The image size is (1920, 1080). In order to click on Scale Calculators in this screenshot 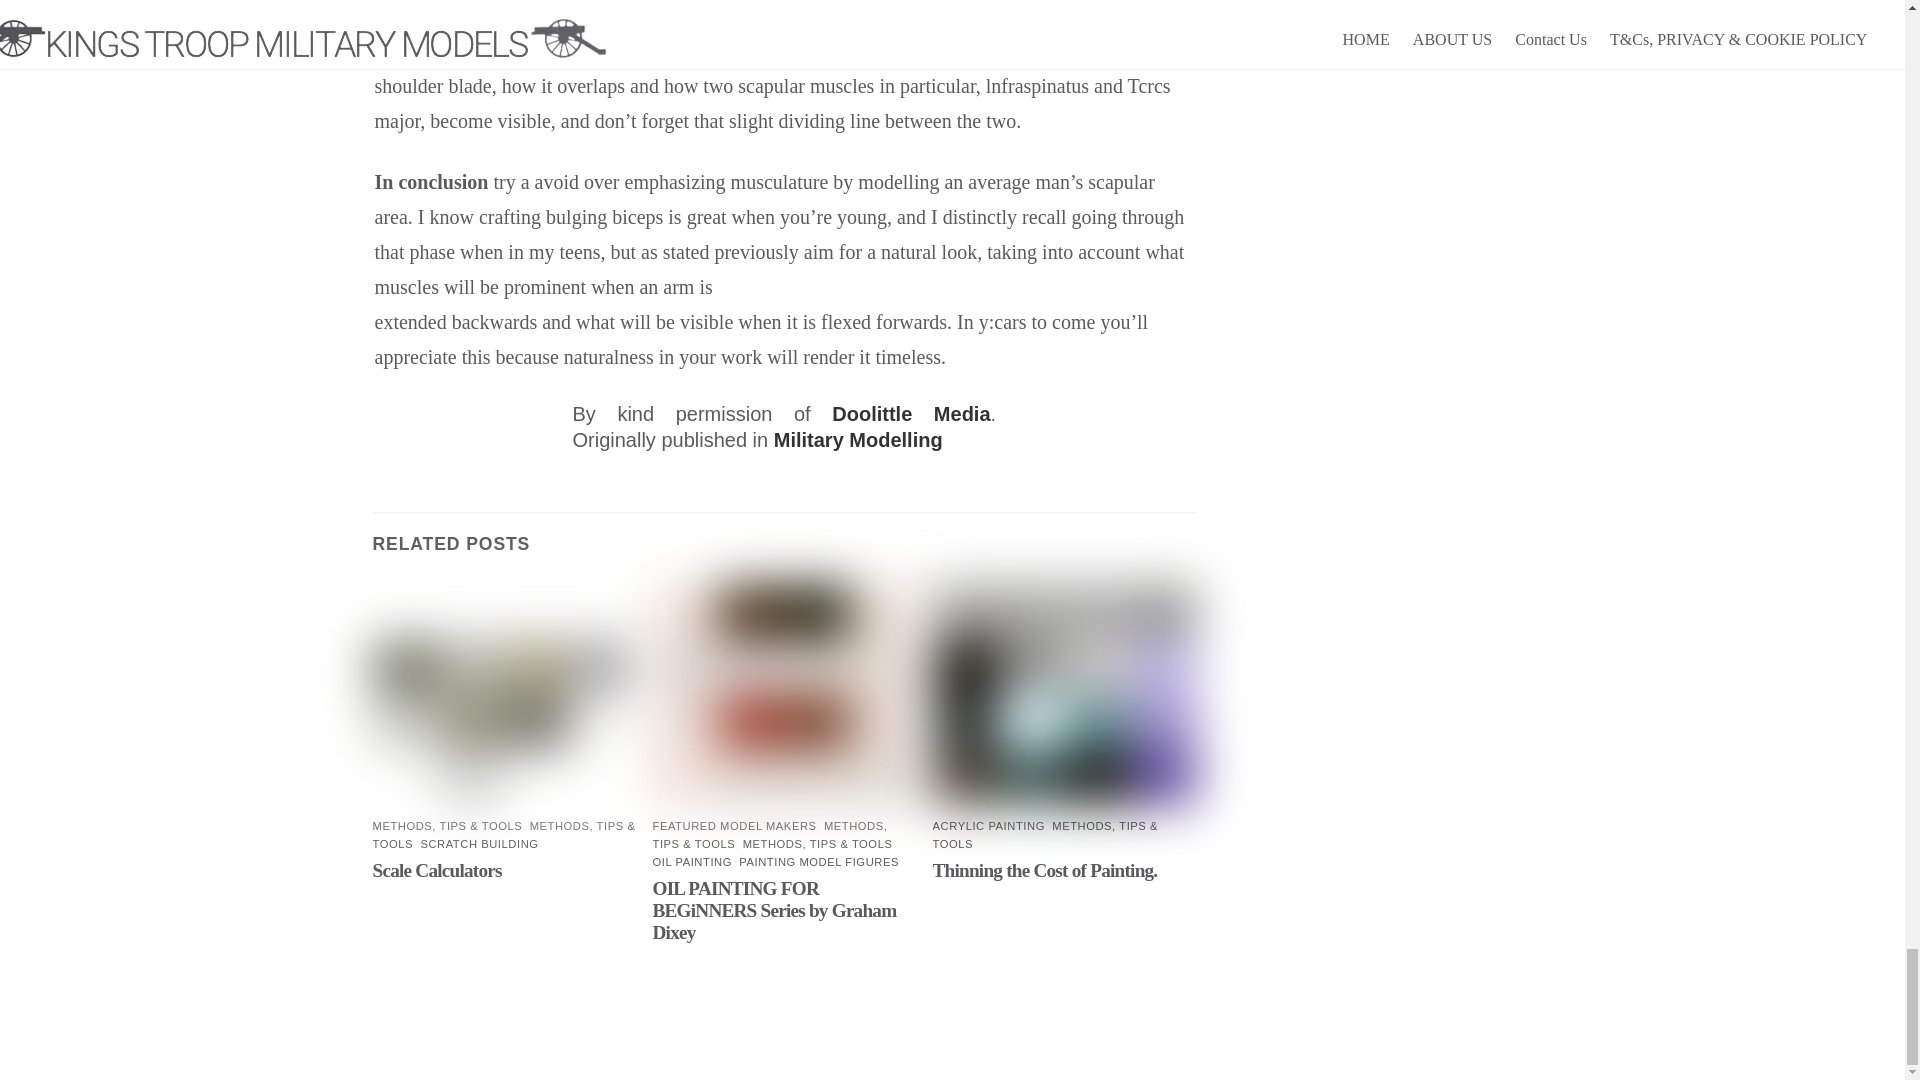, I will do `click(436, 870)`.